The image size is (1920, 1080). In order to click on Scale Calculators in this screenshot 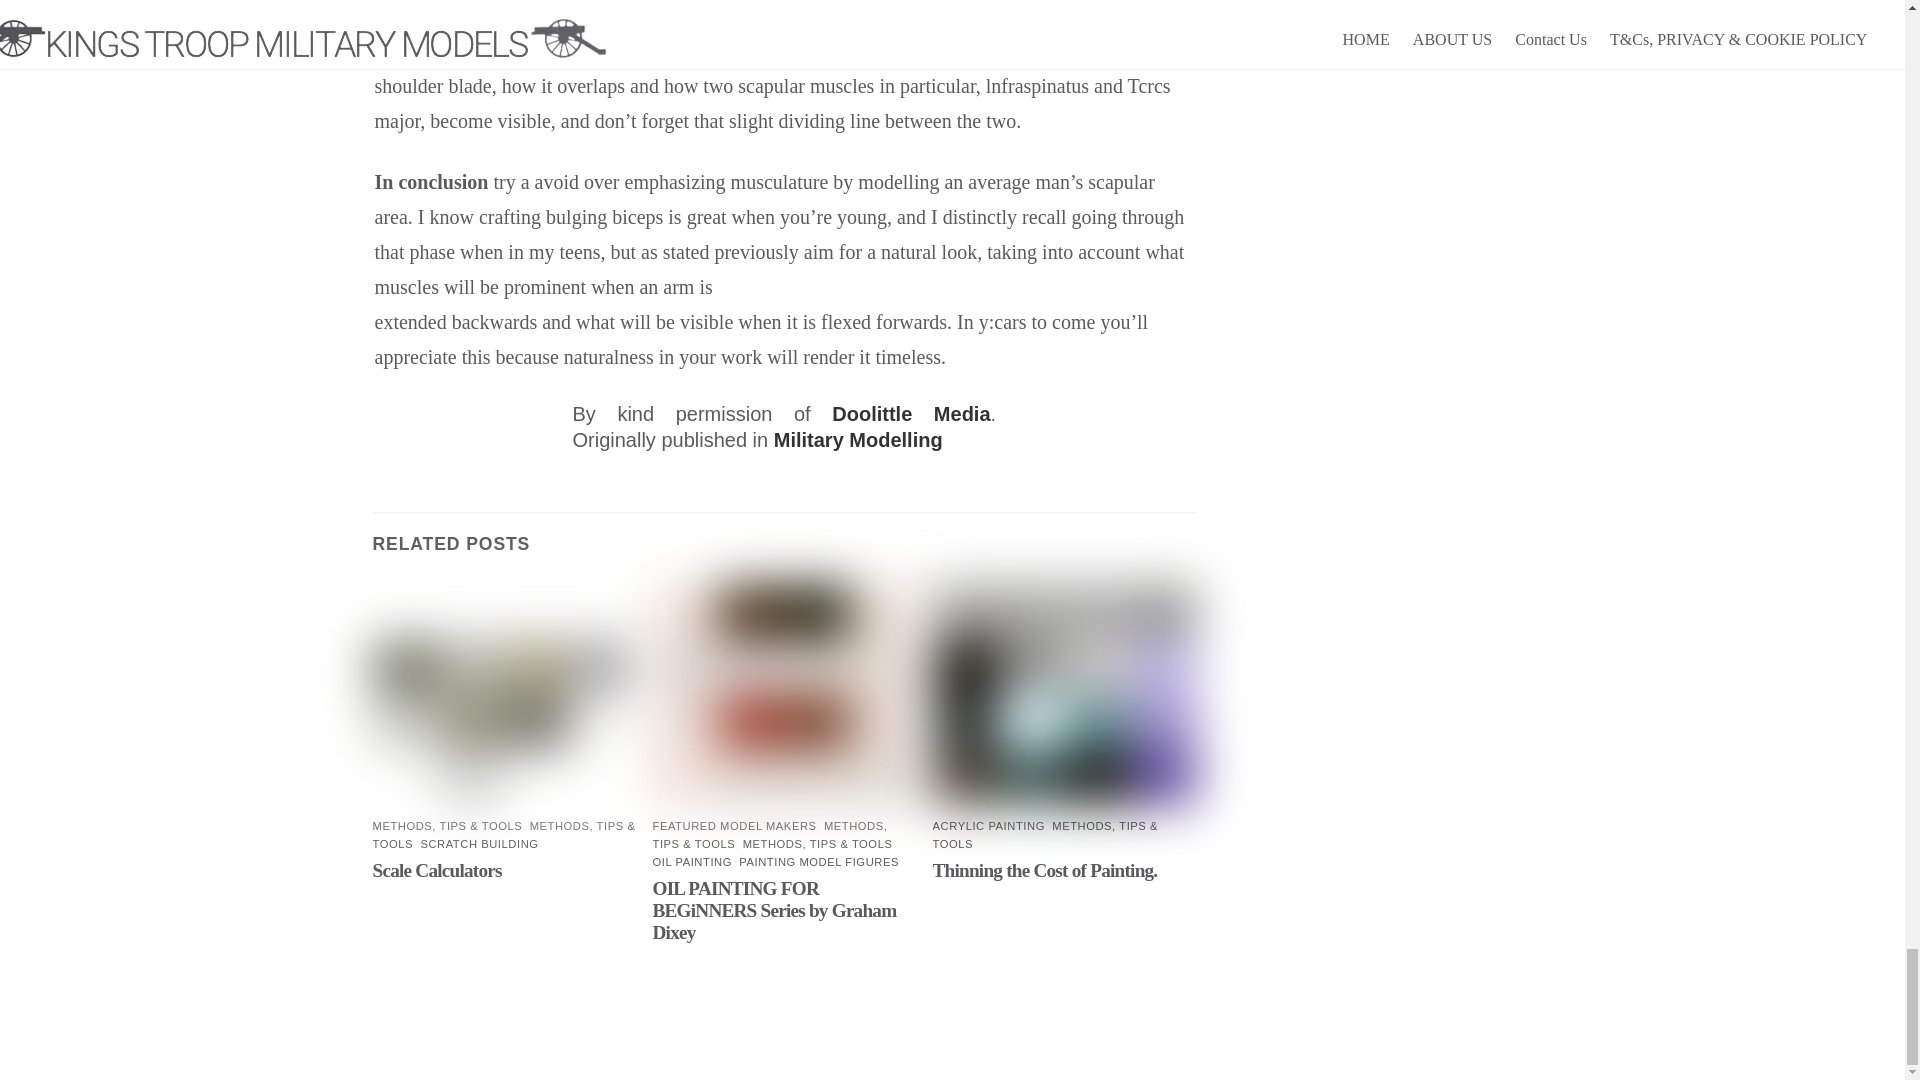, I will do `click(436, 870)`.